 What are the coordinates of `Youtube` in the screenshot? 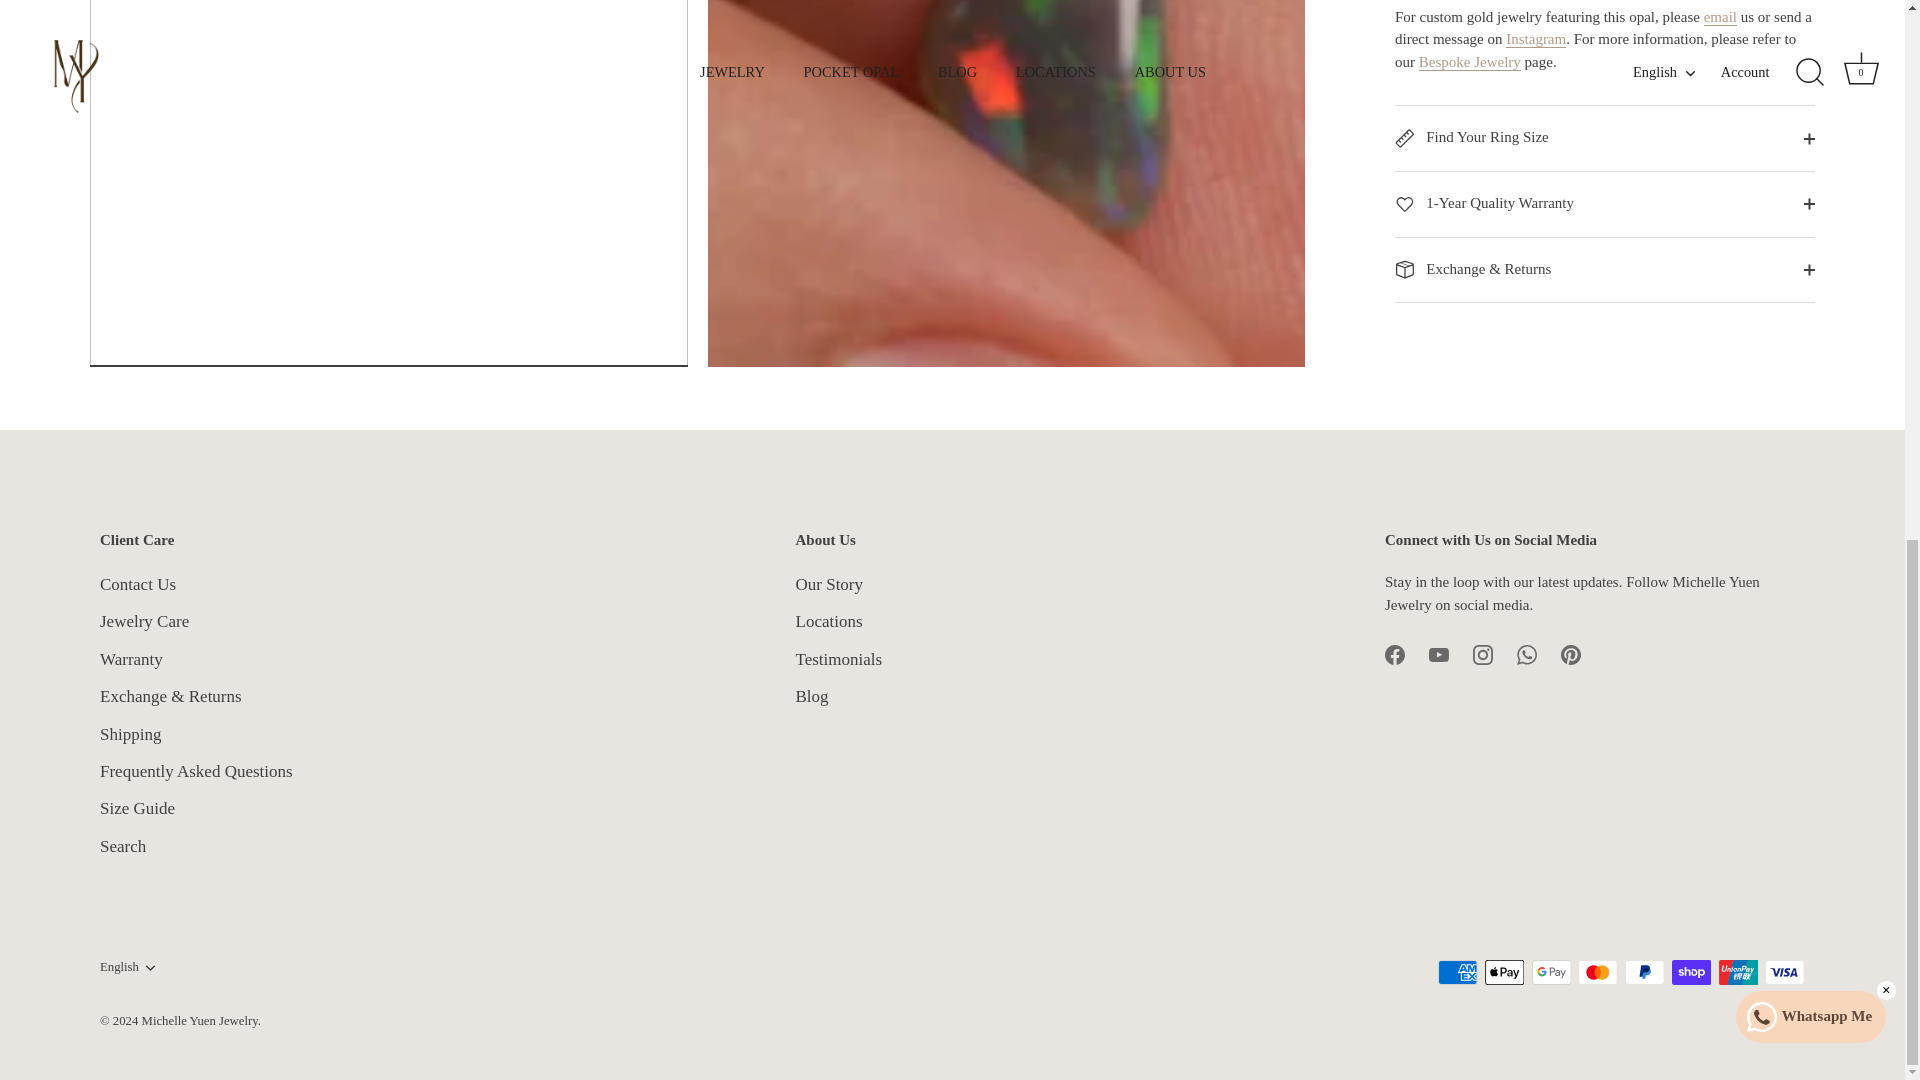 It's located at (1438, 632).